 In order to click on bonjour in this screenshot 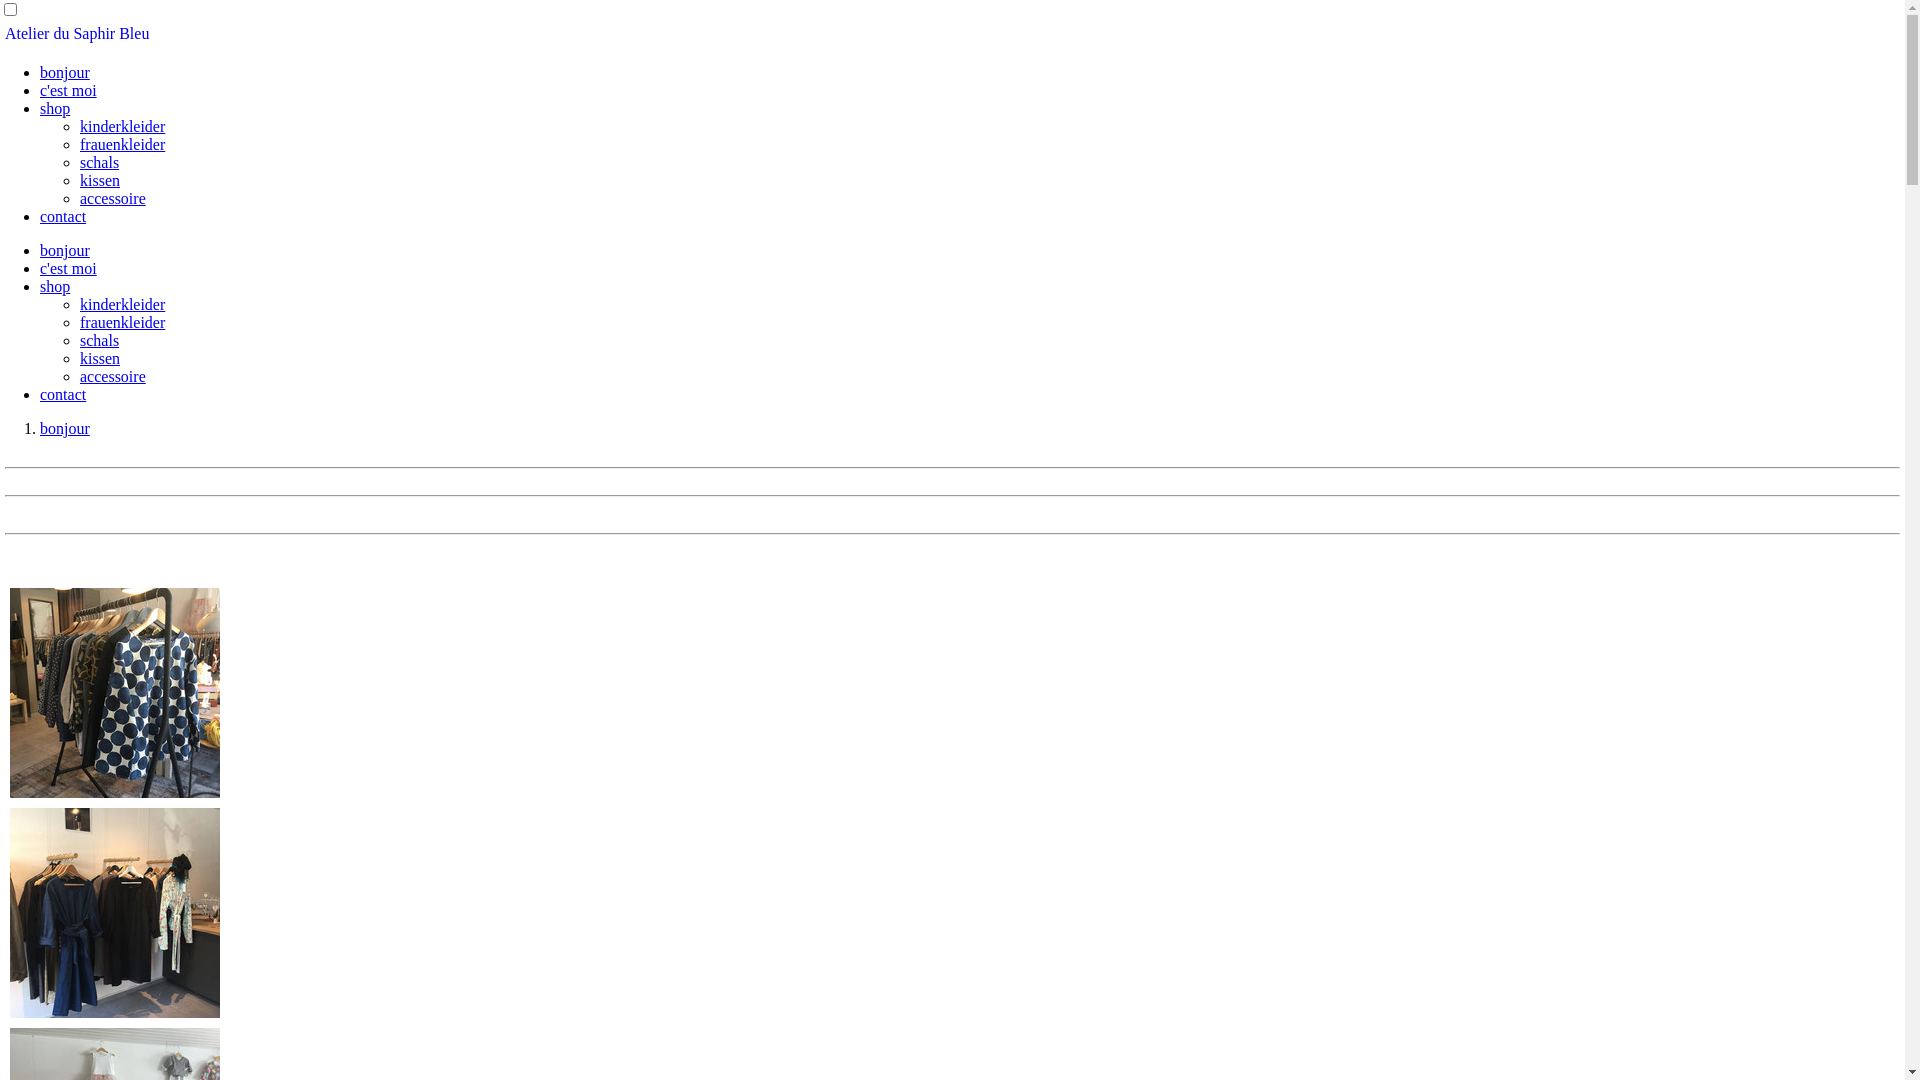, I will do `click(65, 250)`.